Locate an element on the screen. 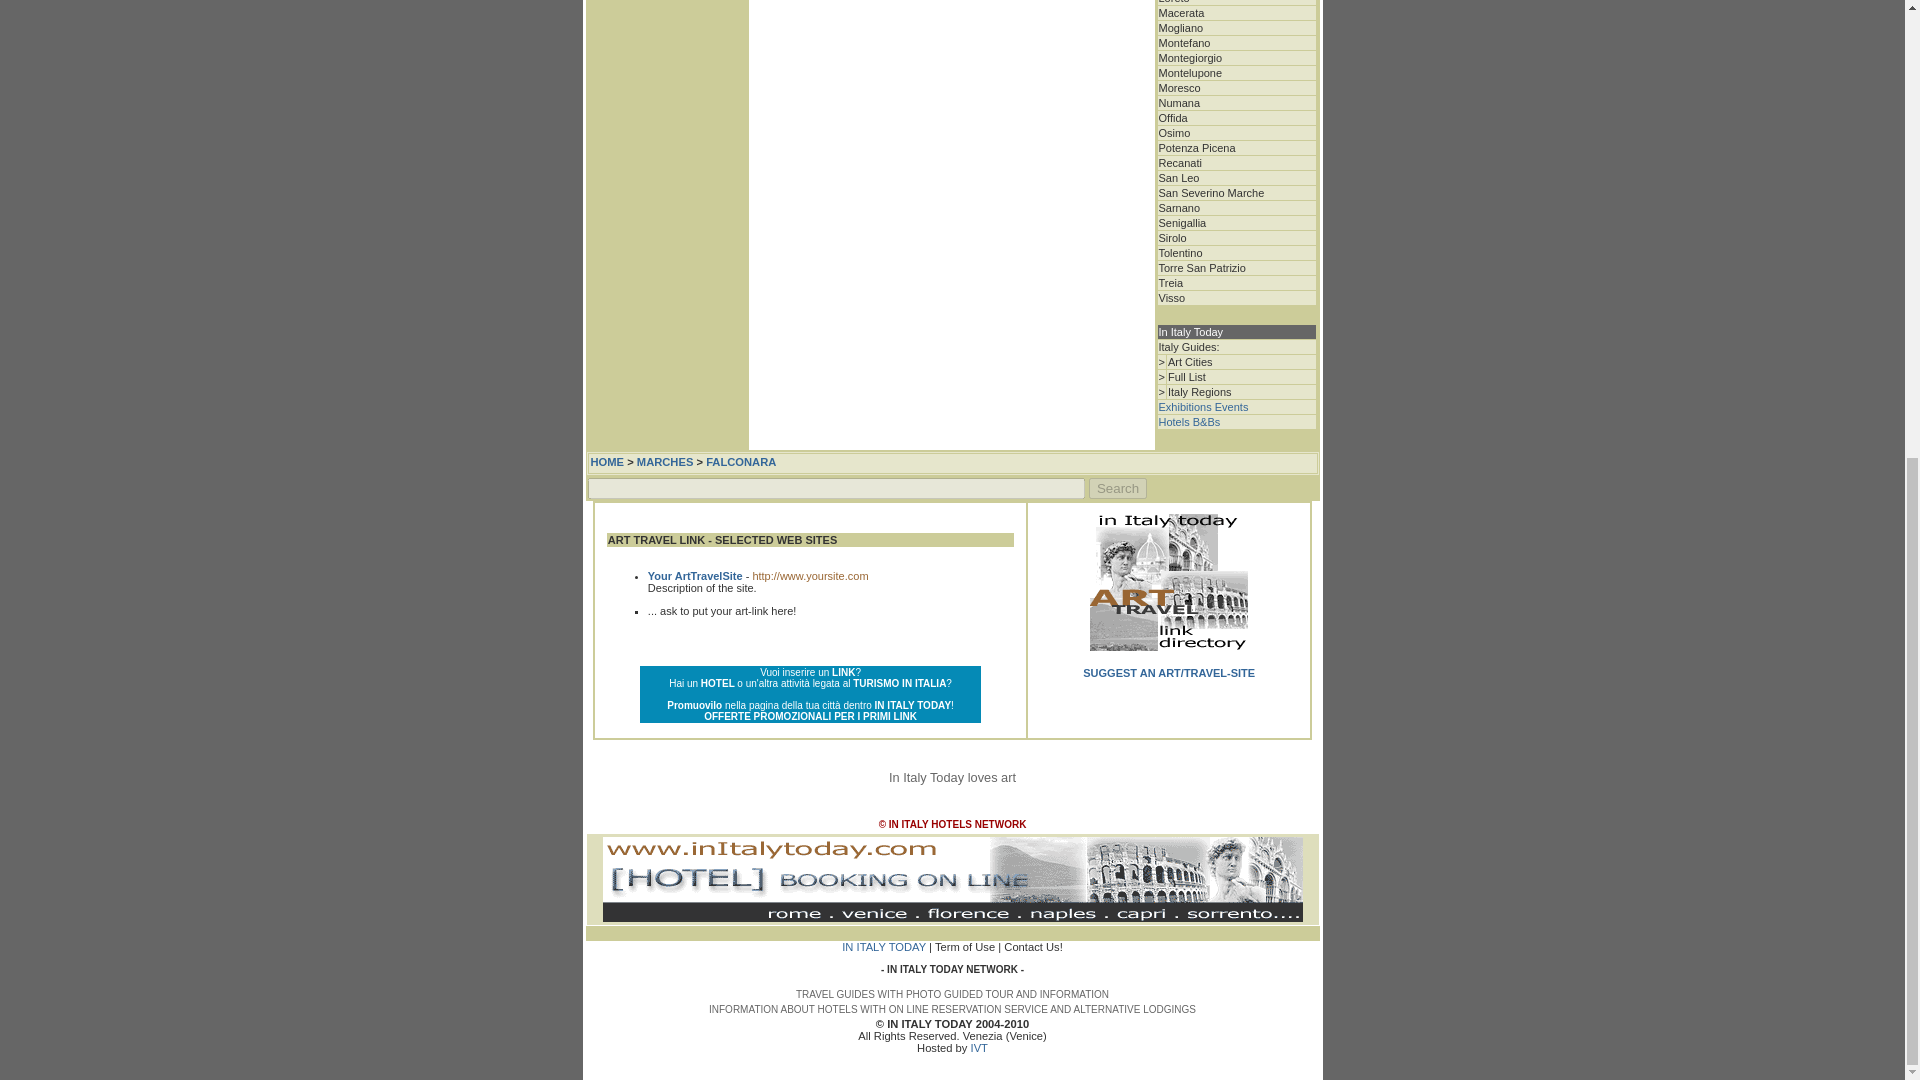 Image resolution: width=1920 pixels, height=1080 pixels. Numana is located at coordinates (1178, 103).